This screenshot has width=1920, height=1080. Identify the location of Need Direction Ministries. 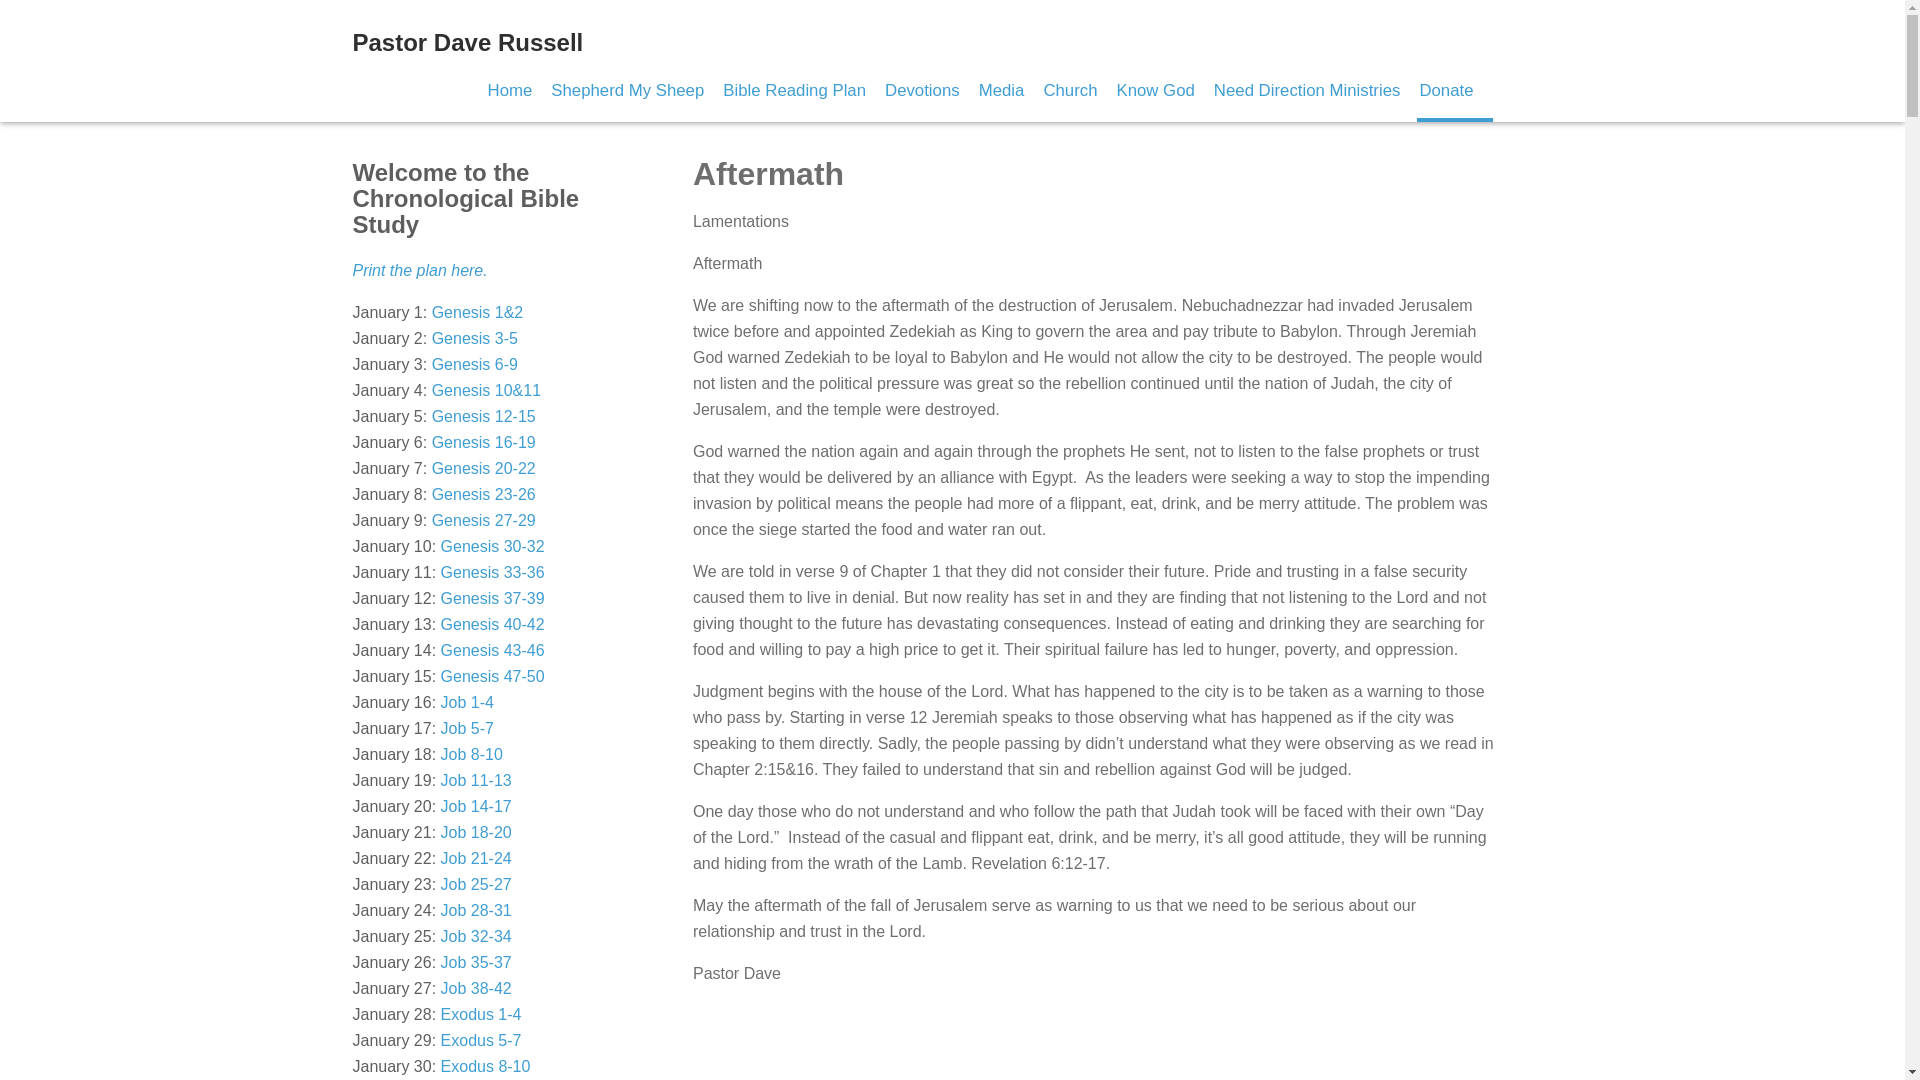
(1307, 90).